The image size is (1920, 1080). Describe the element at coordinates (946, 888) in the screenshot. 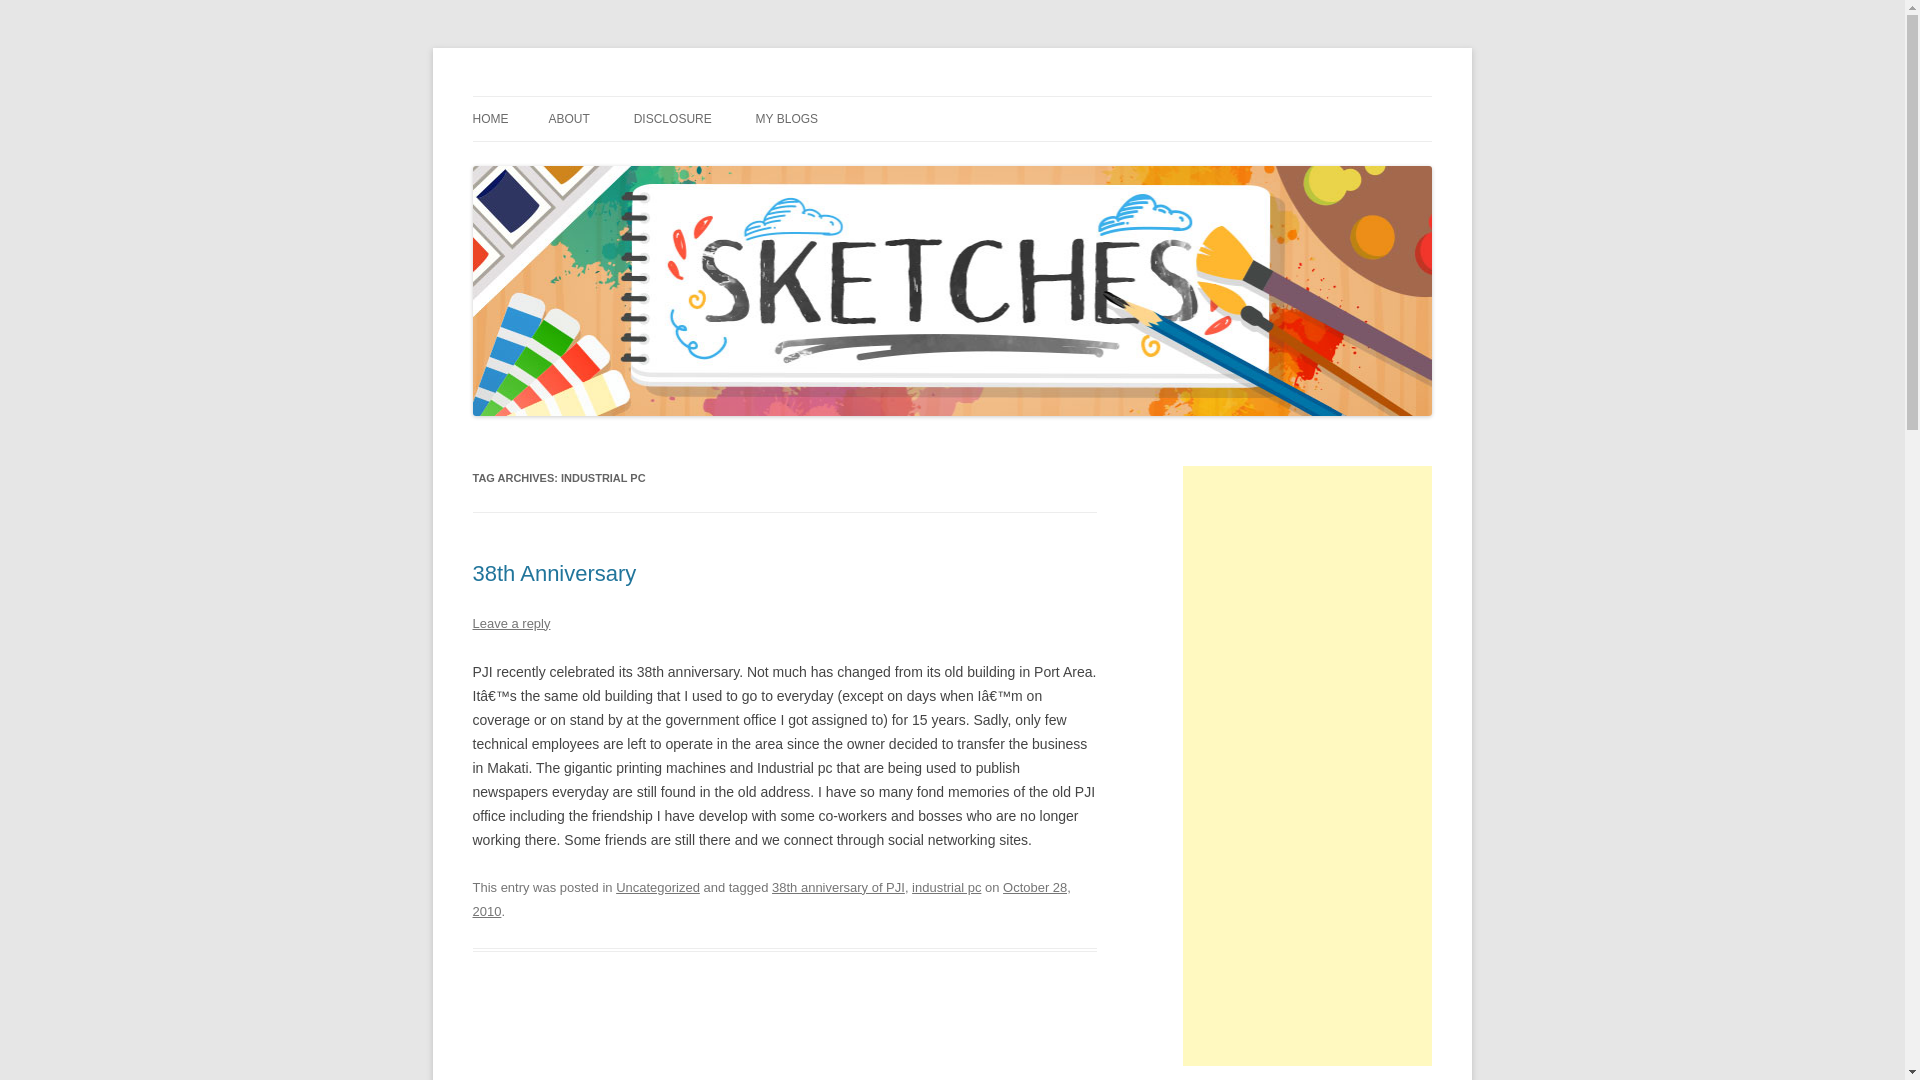

I see `industrial pc` at that location.